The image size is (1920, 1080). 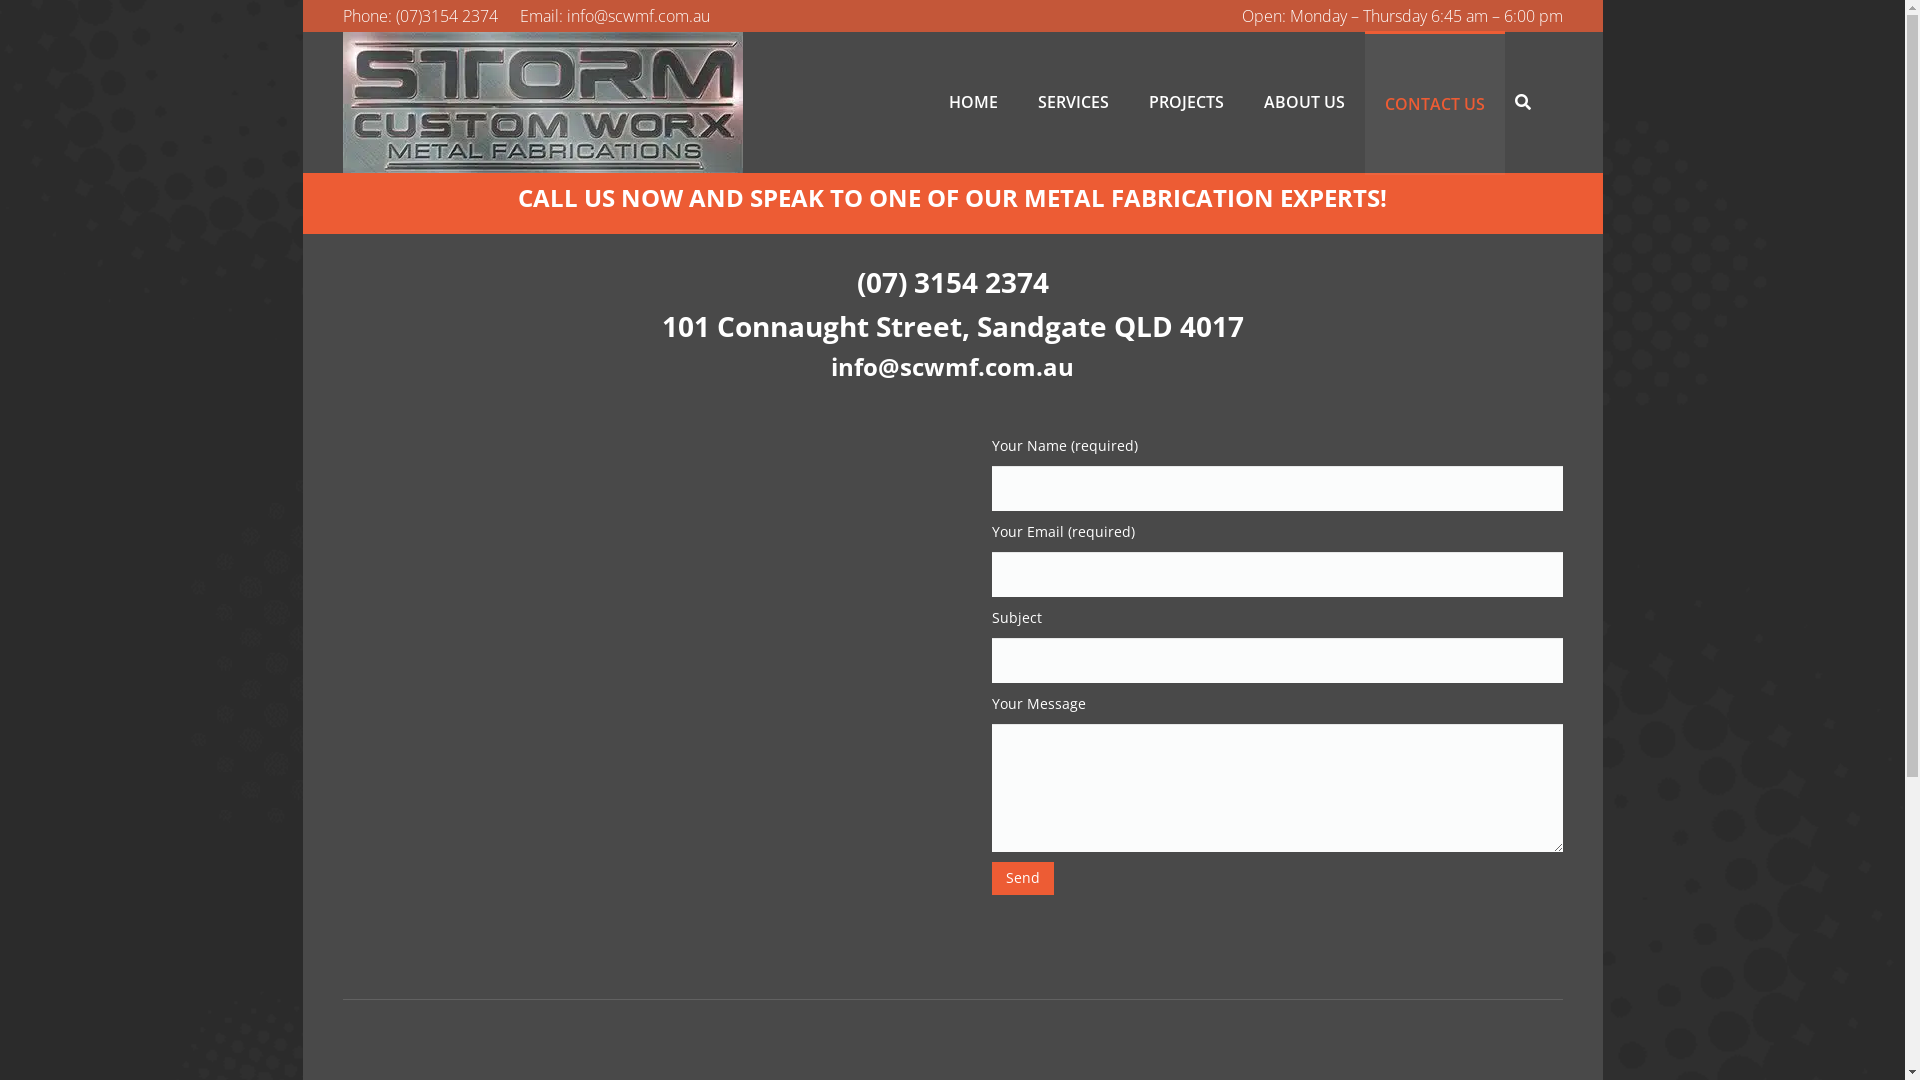 I want to click on CONTACT US, so click(x=1435, y=102).